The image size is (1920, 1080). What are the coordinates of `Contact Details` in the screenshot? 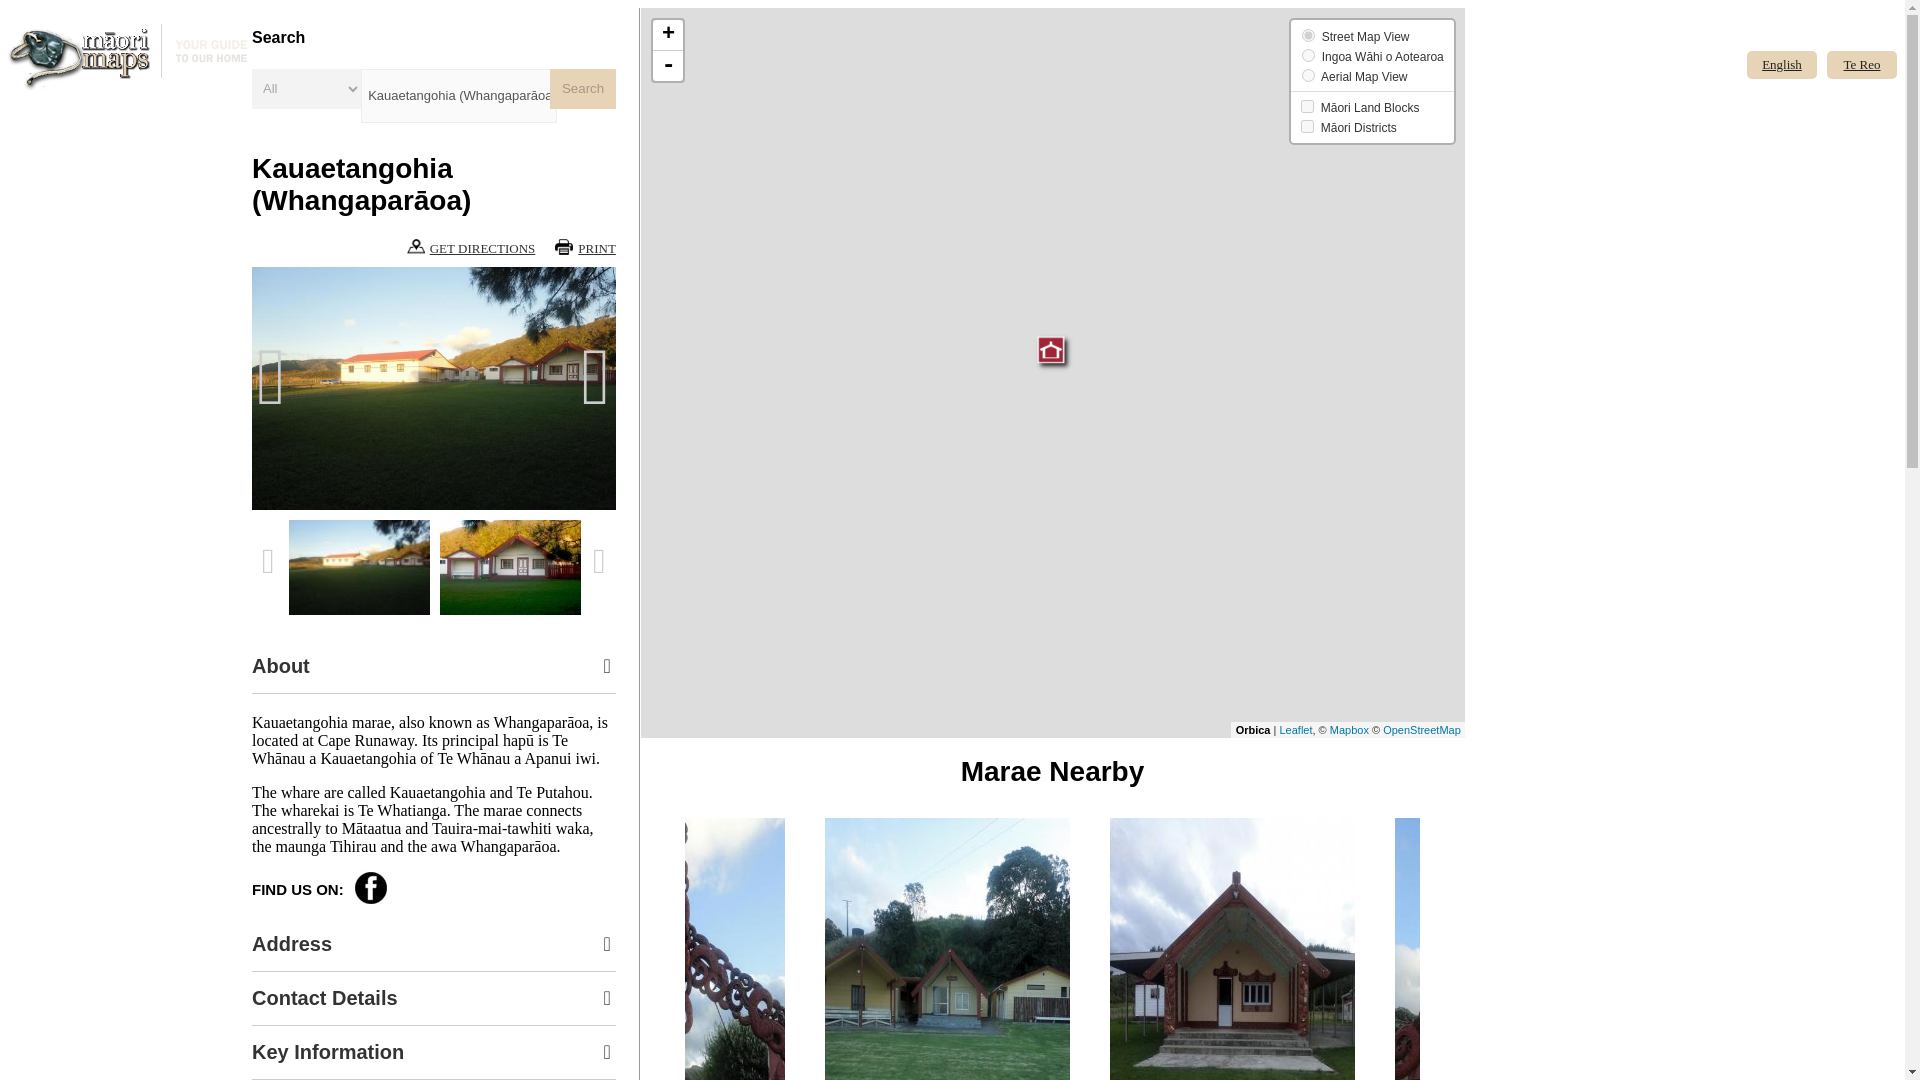 It's located at (434, 998).